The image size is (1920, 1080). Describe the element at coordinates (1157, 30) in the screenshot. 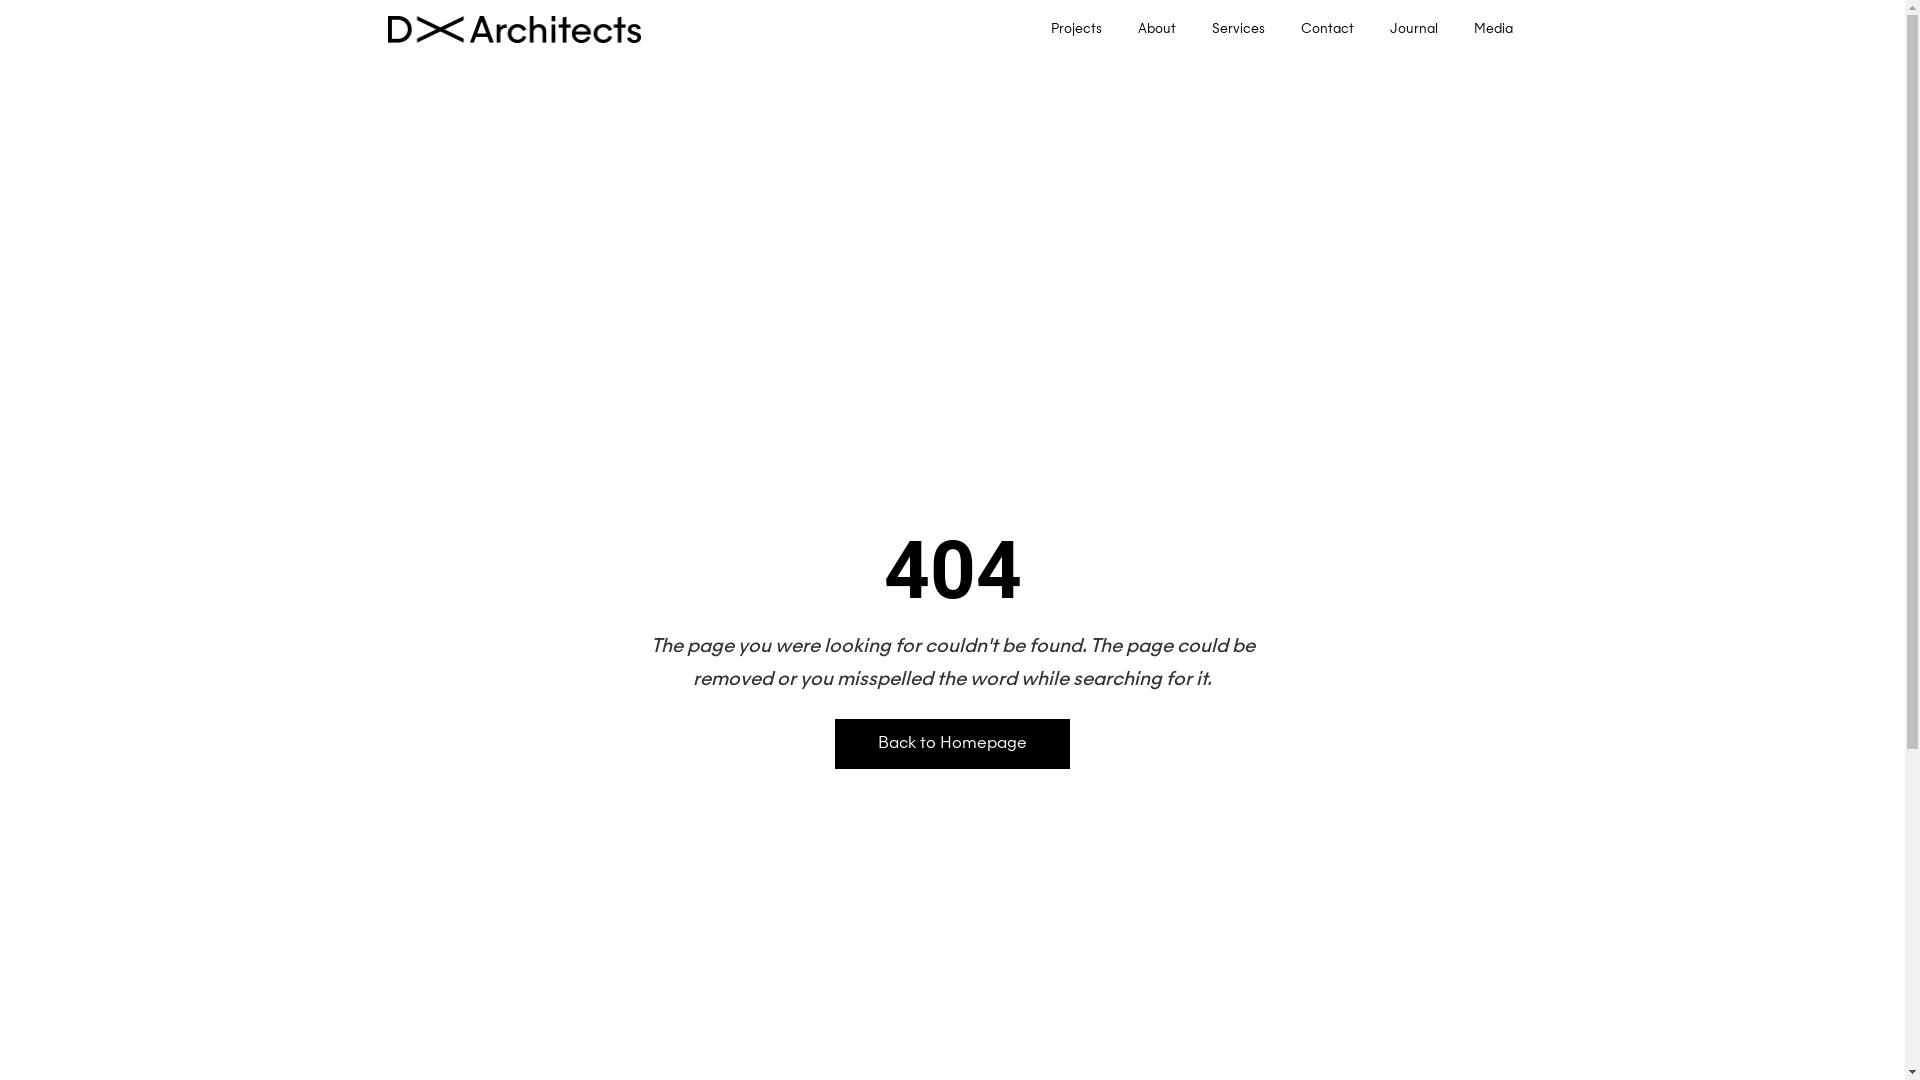

I see `About` at that location.